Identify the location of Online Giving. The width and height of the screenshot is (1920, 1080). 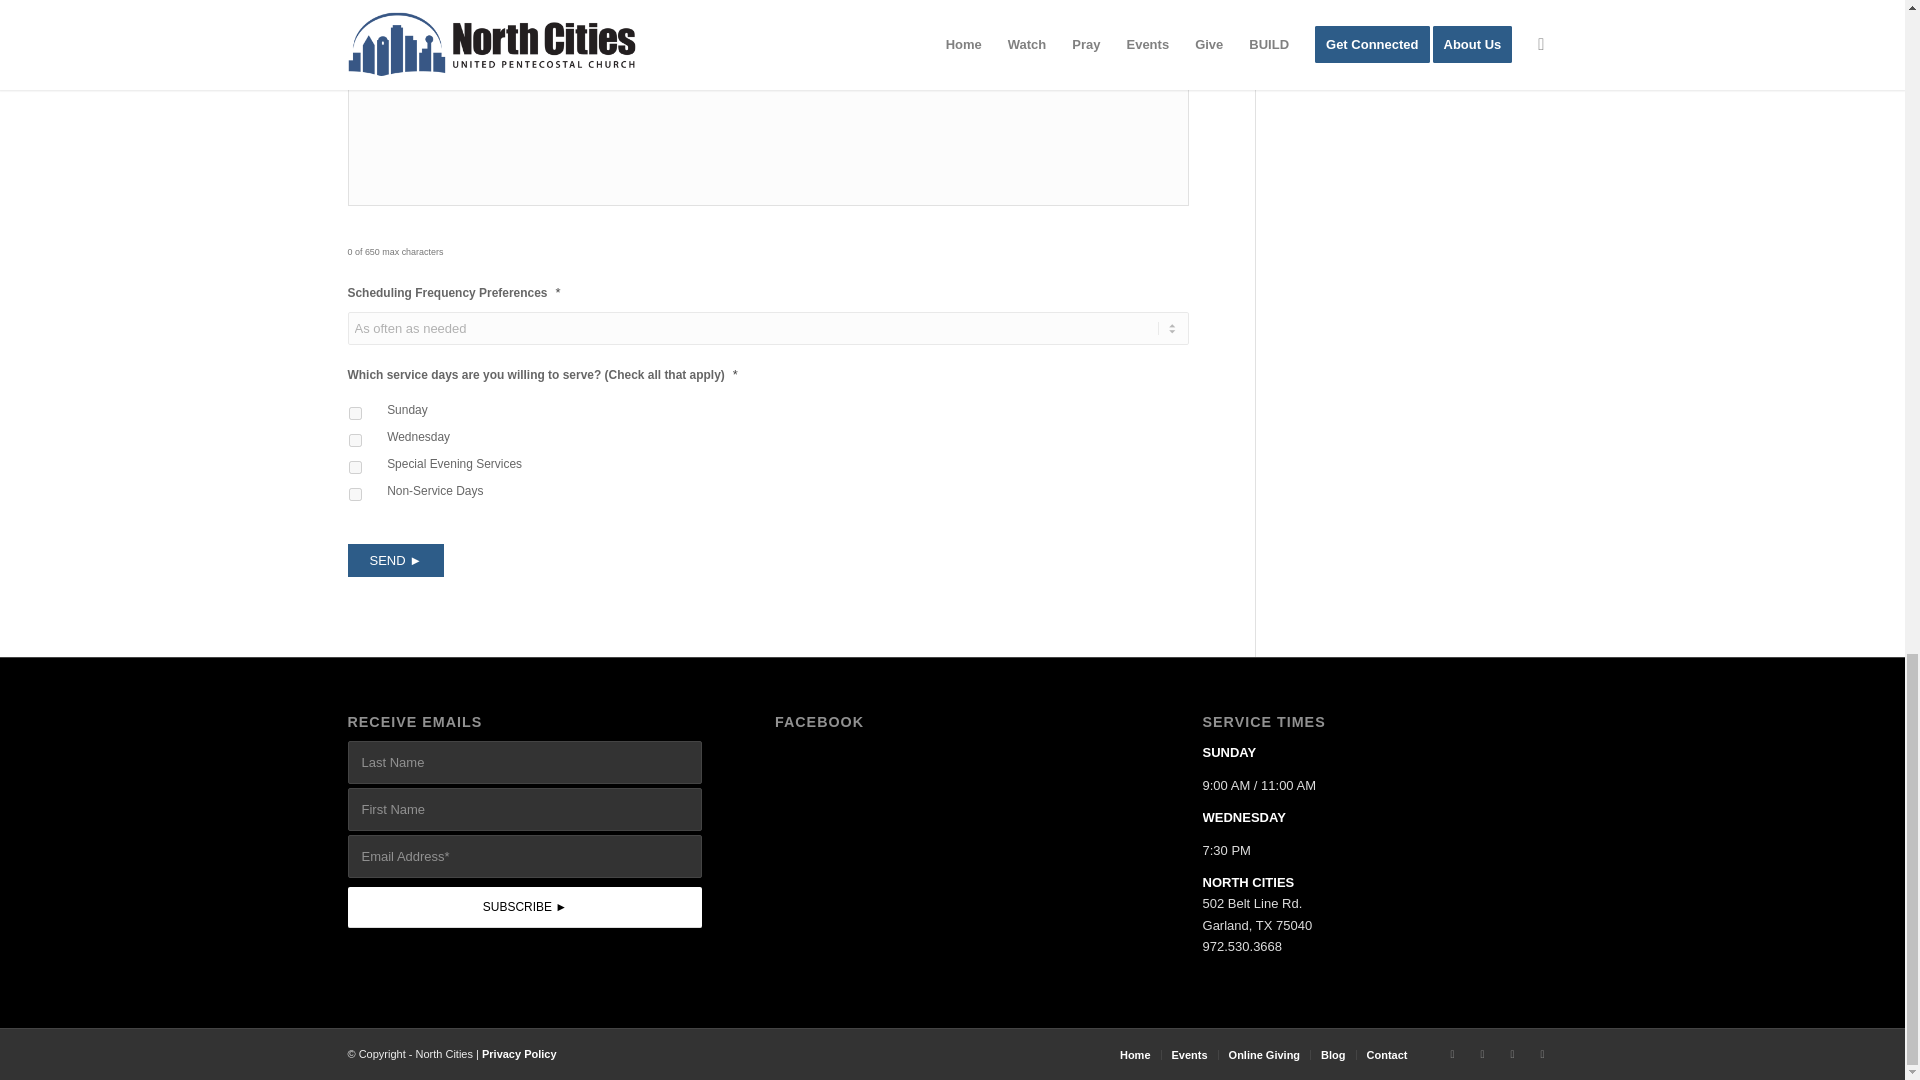
(1264, 1054).